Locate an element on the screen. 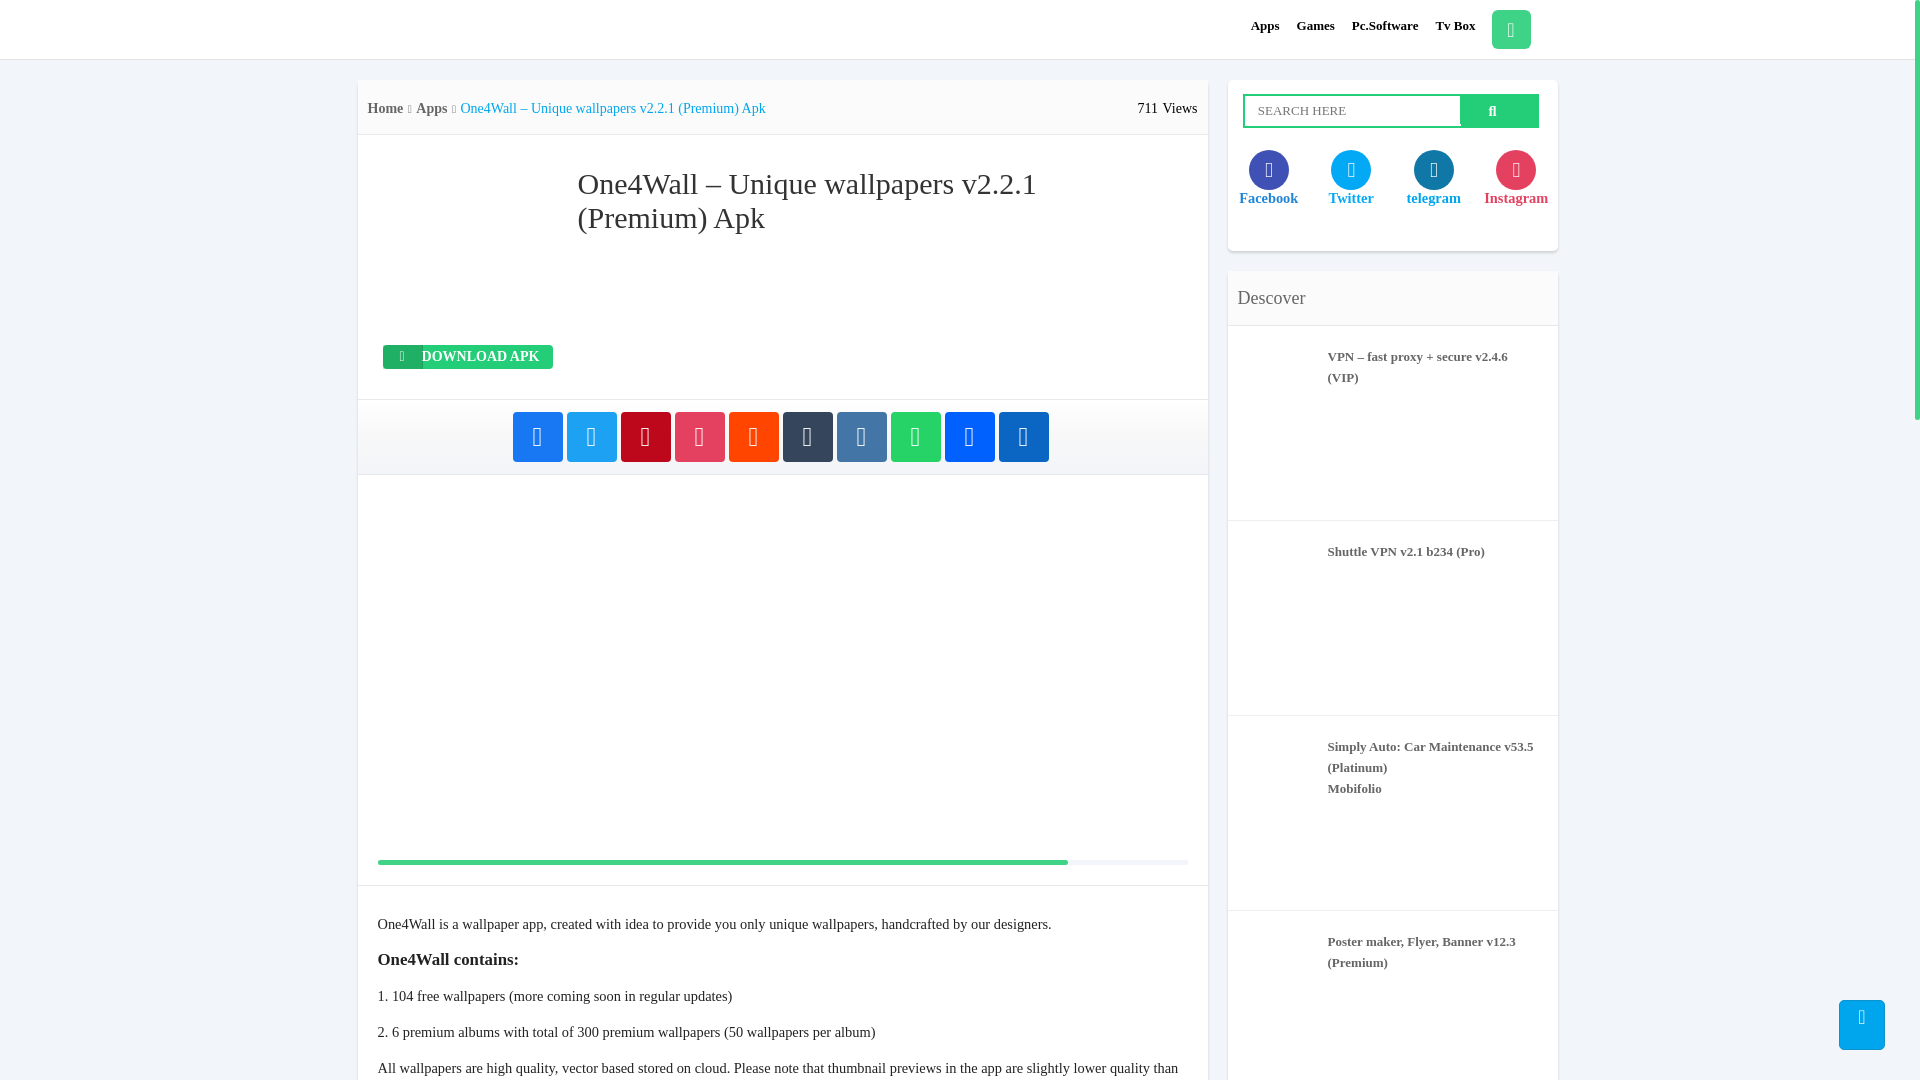 The width and height of the screenshot is (1920, 1080). Pc.Software is located at coordinates (1384, 26).